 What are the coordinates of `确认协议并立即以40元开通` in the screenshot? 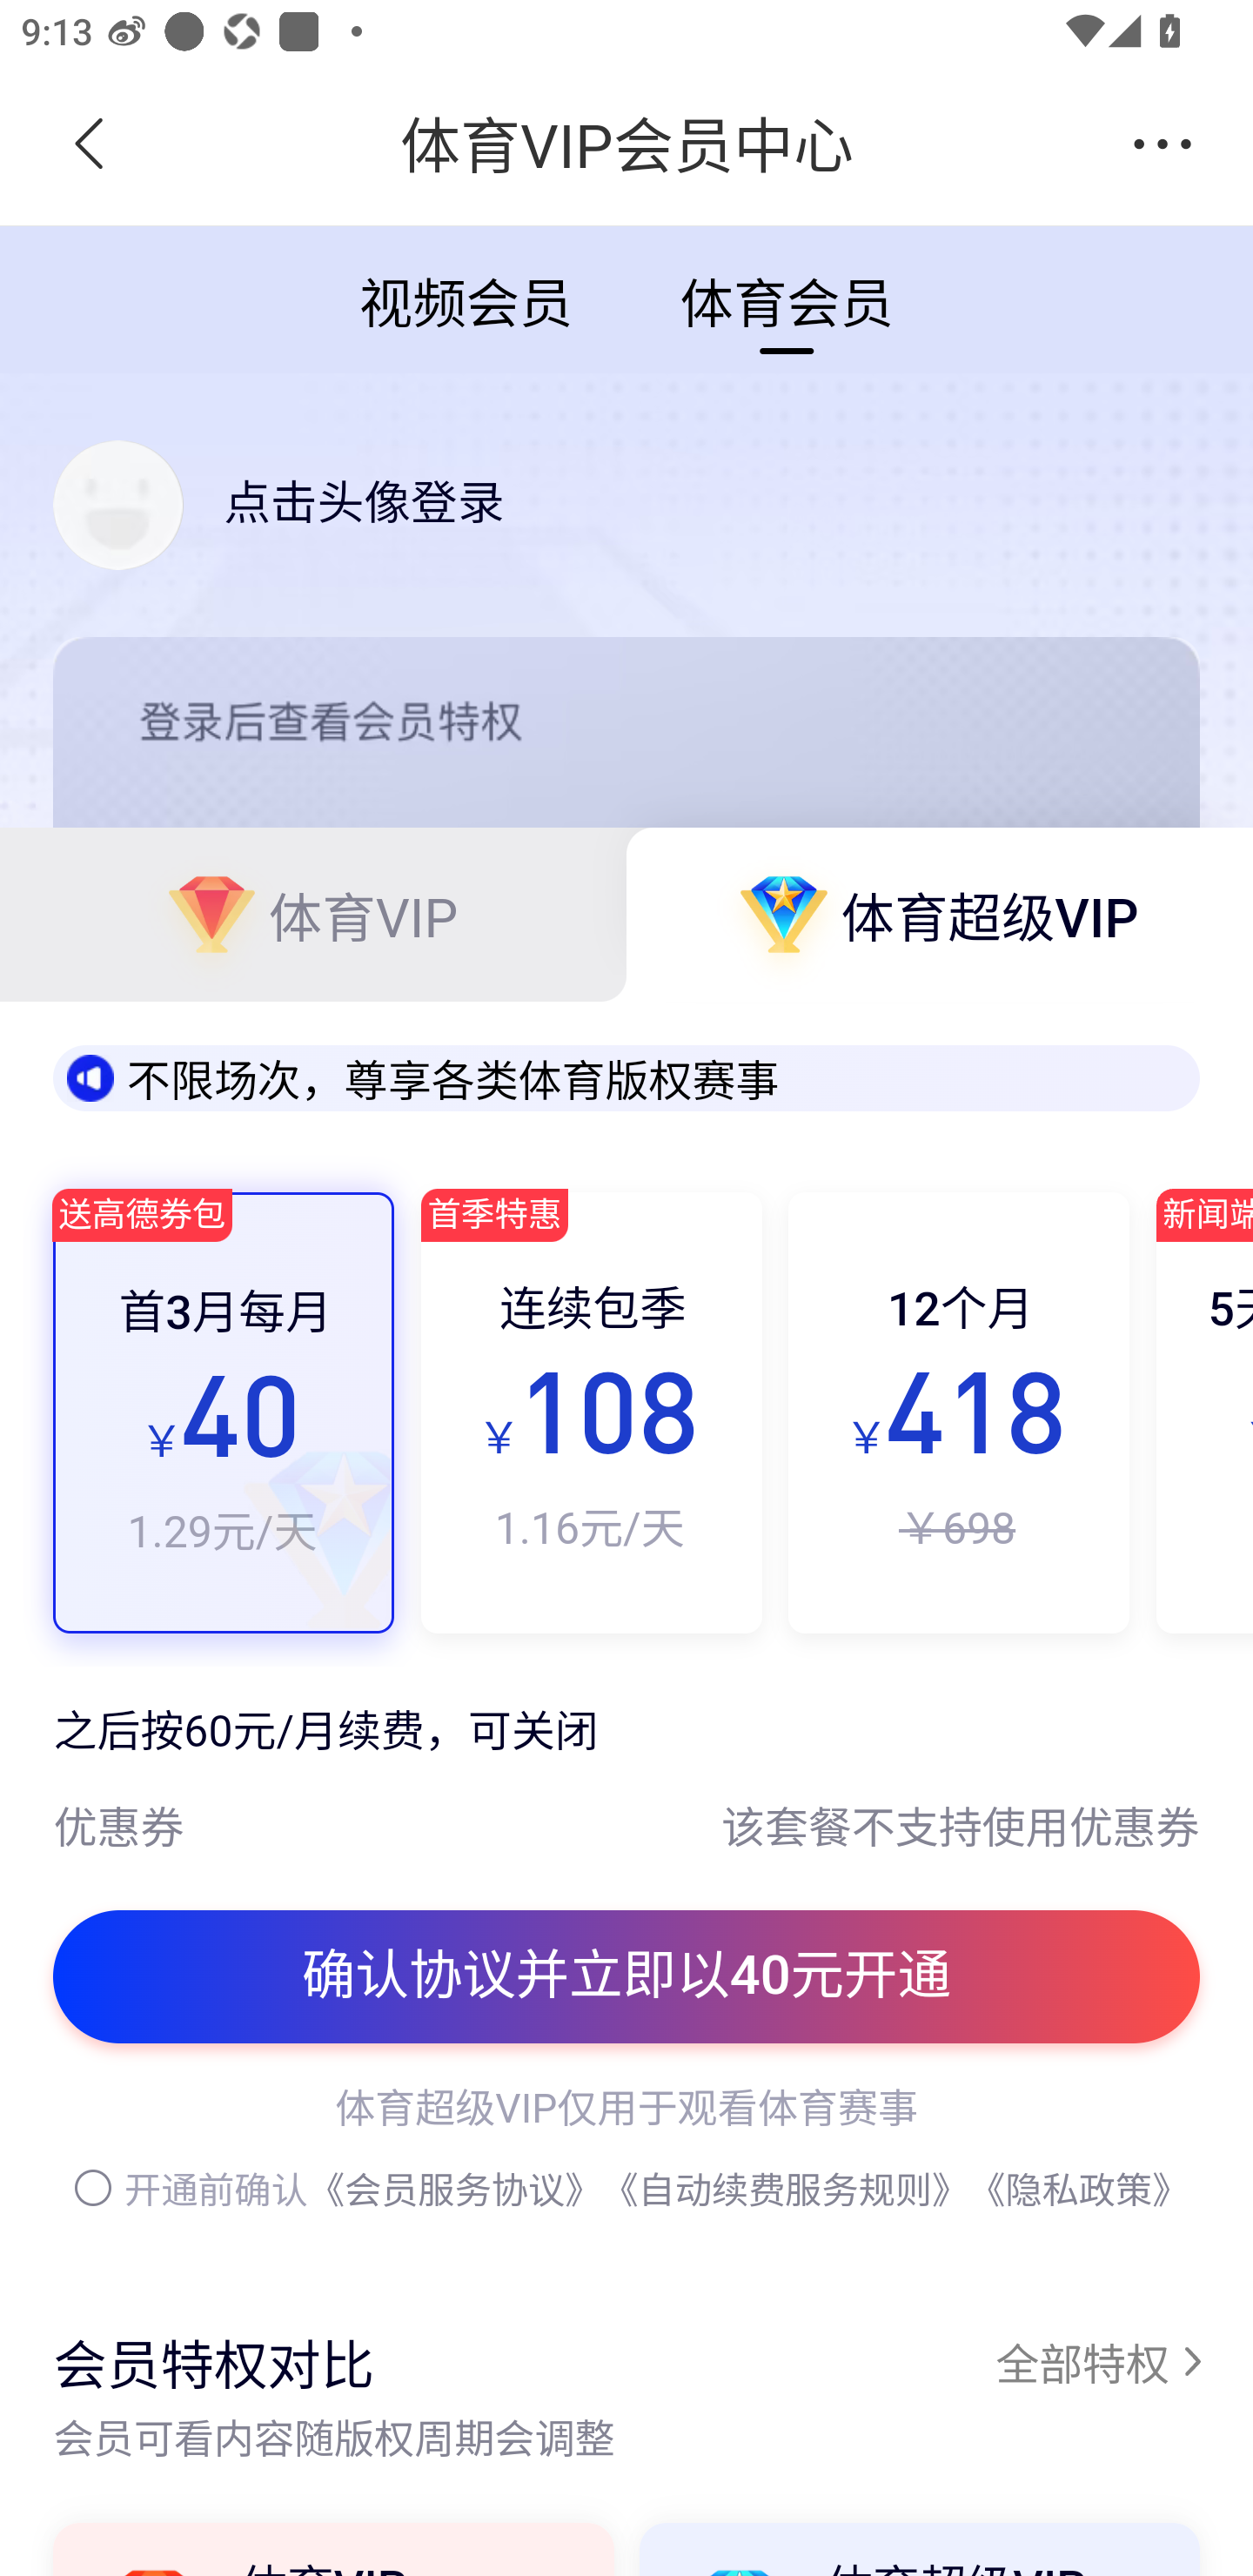 It's located at (626, 1977).